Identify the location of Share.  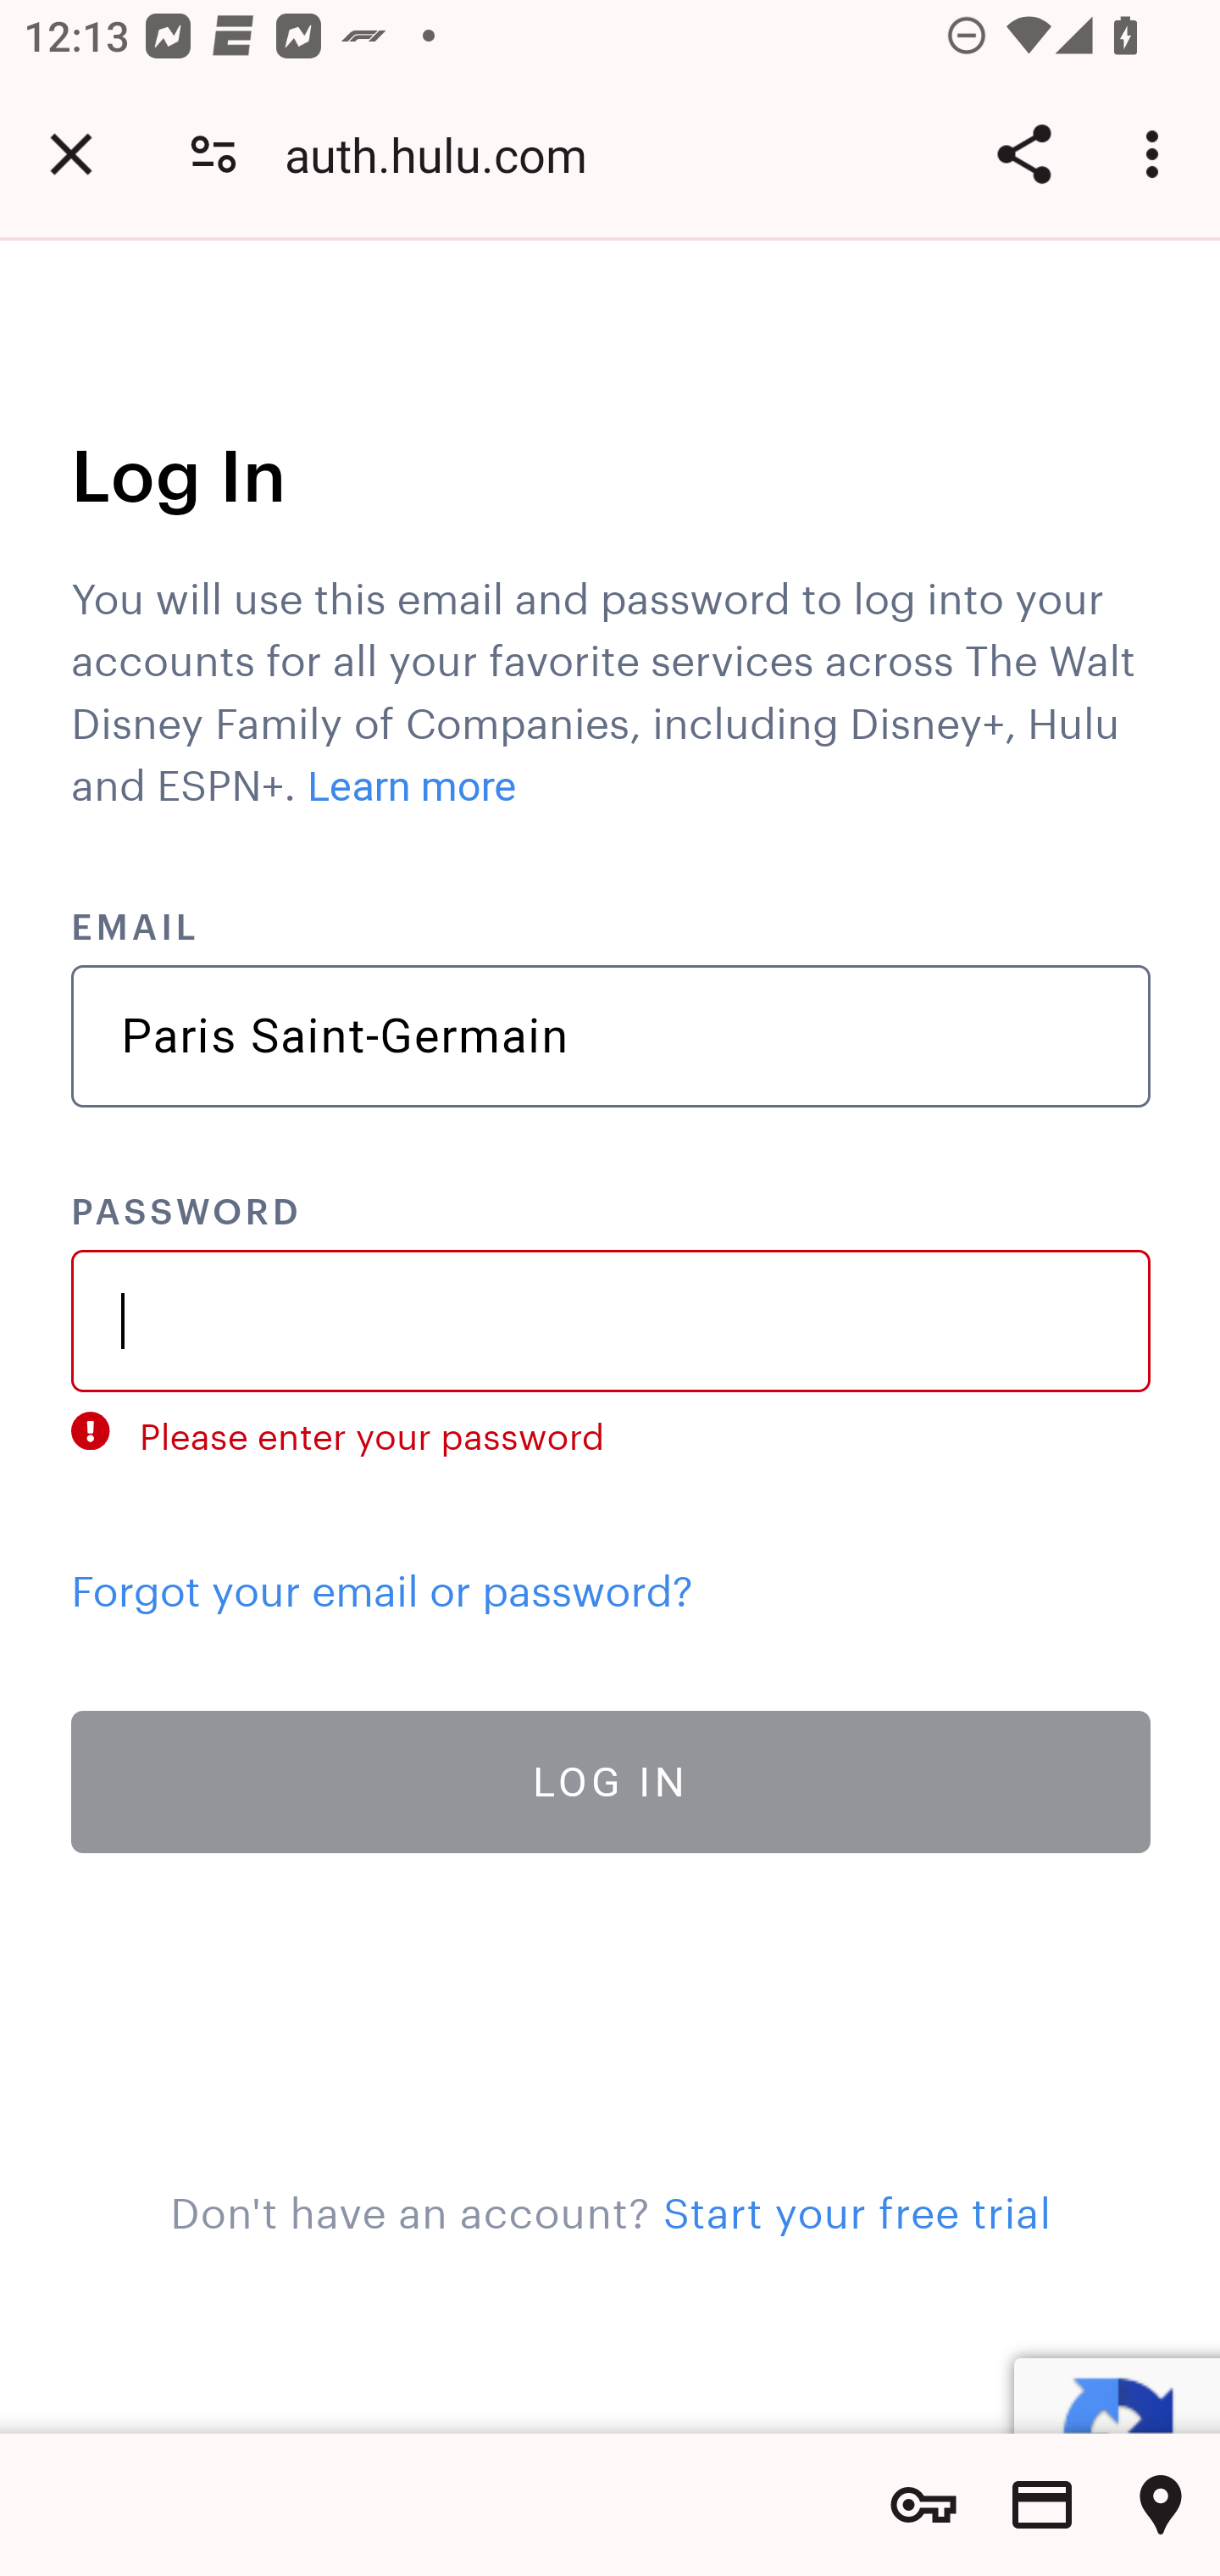
(1023, 154).